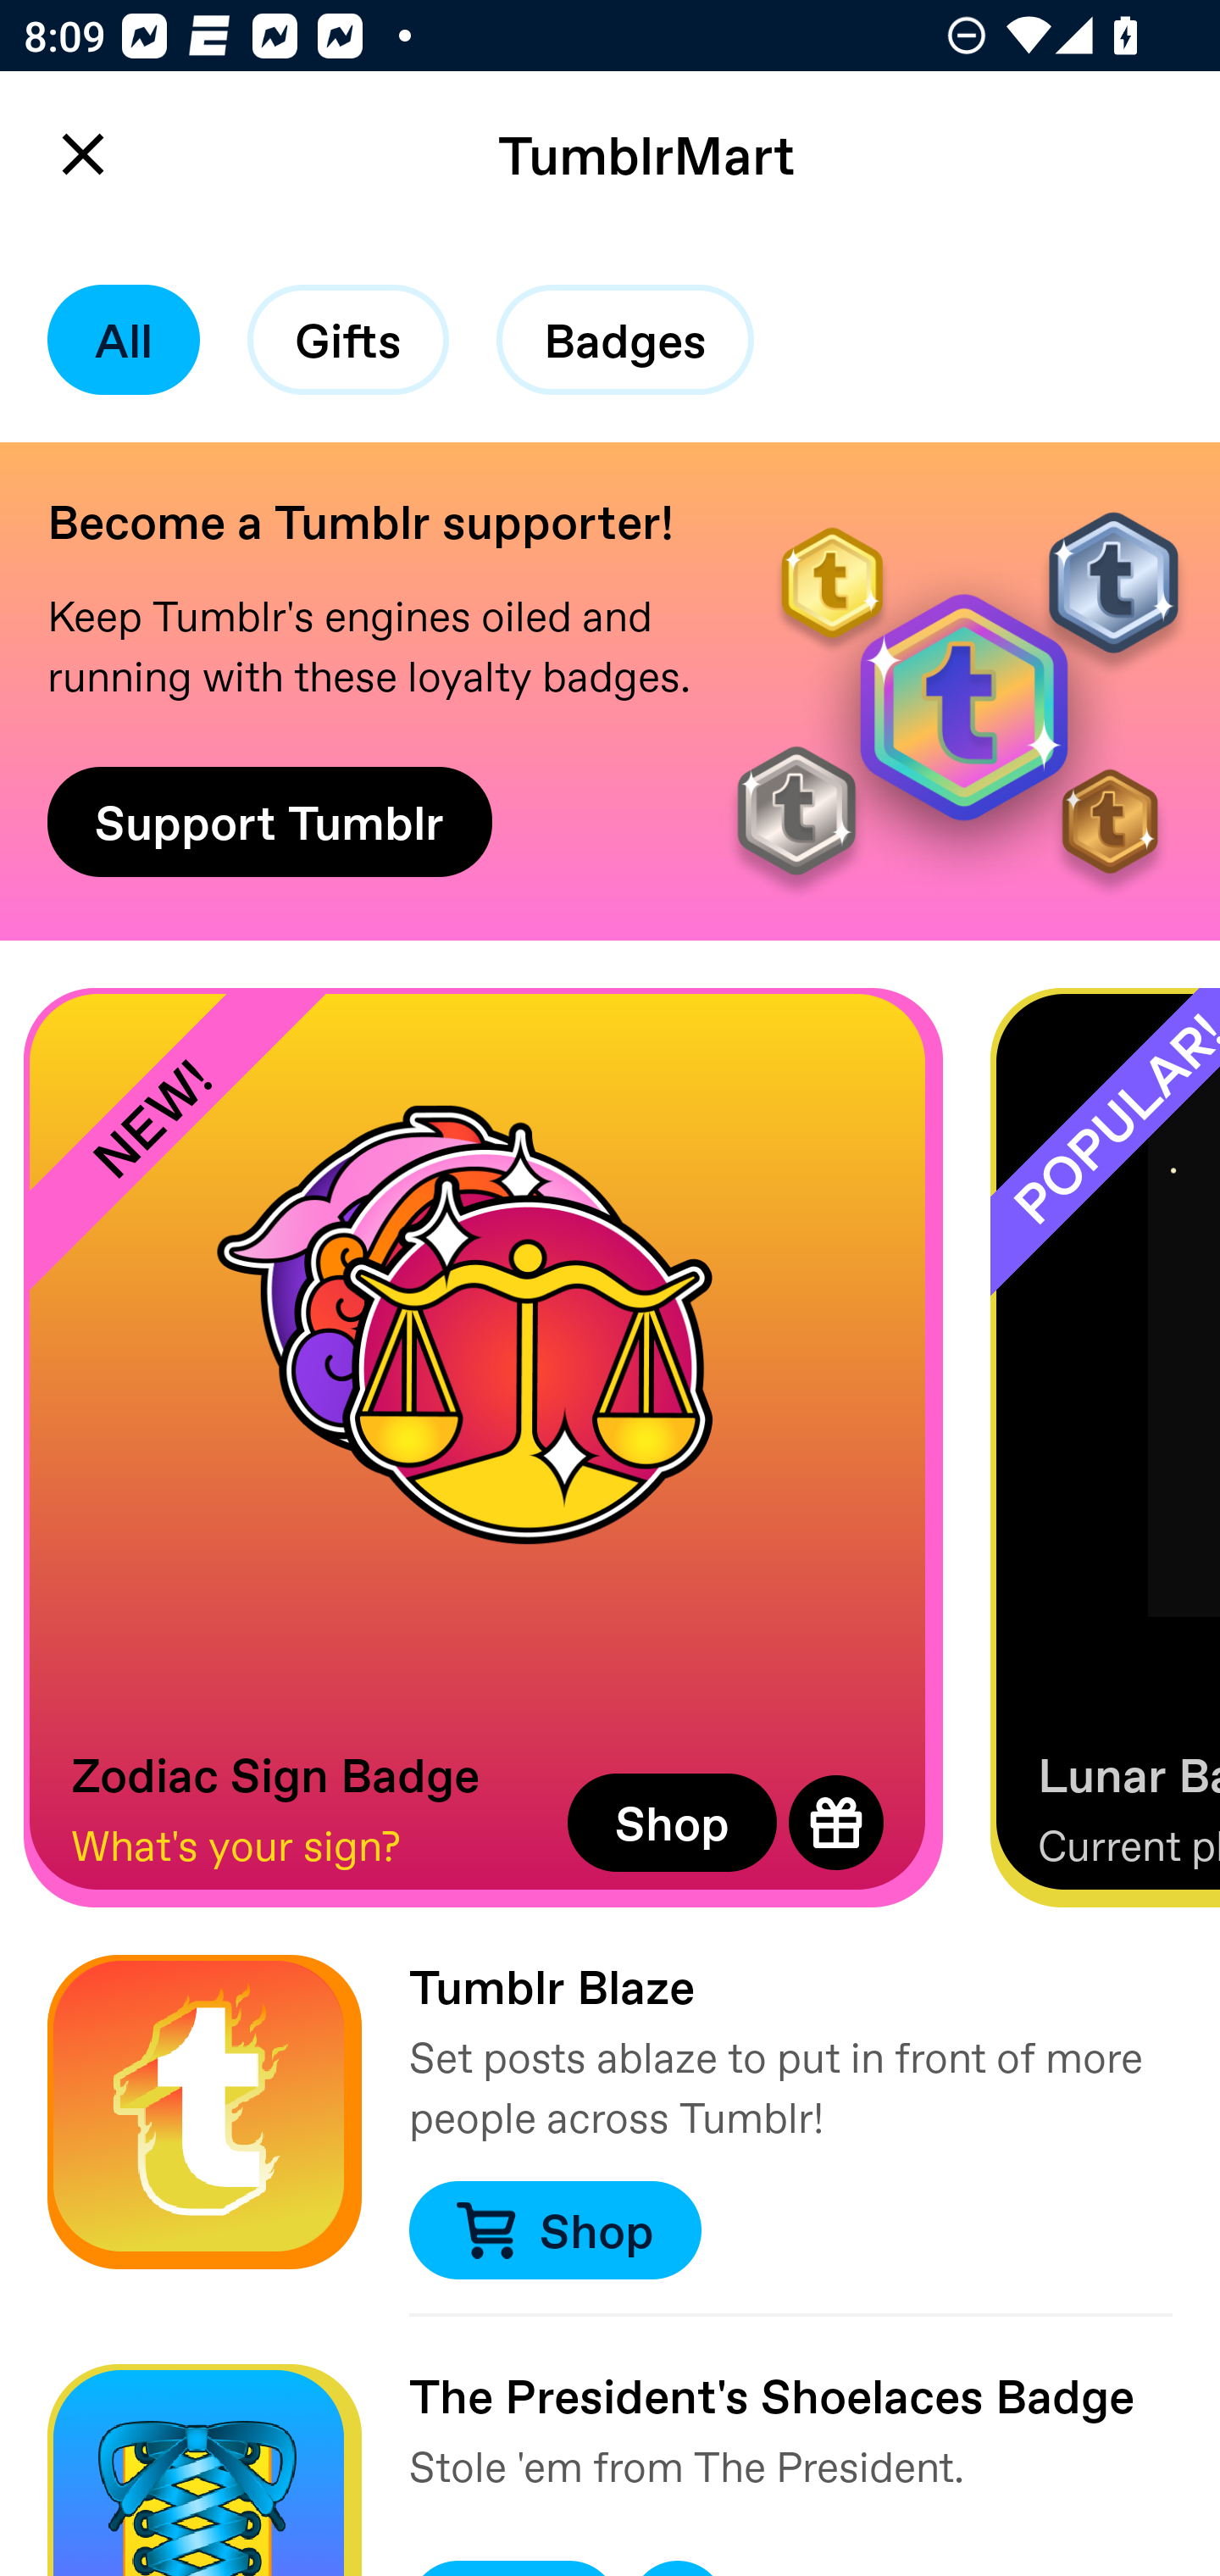 The width and height of the screenshot is (1220, 2576). Describe the element at coordinates (269, 821) in the screenshot. I see `Support Tumblr` at that location.